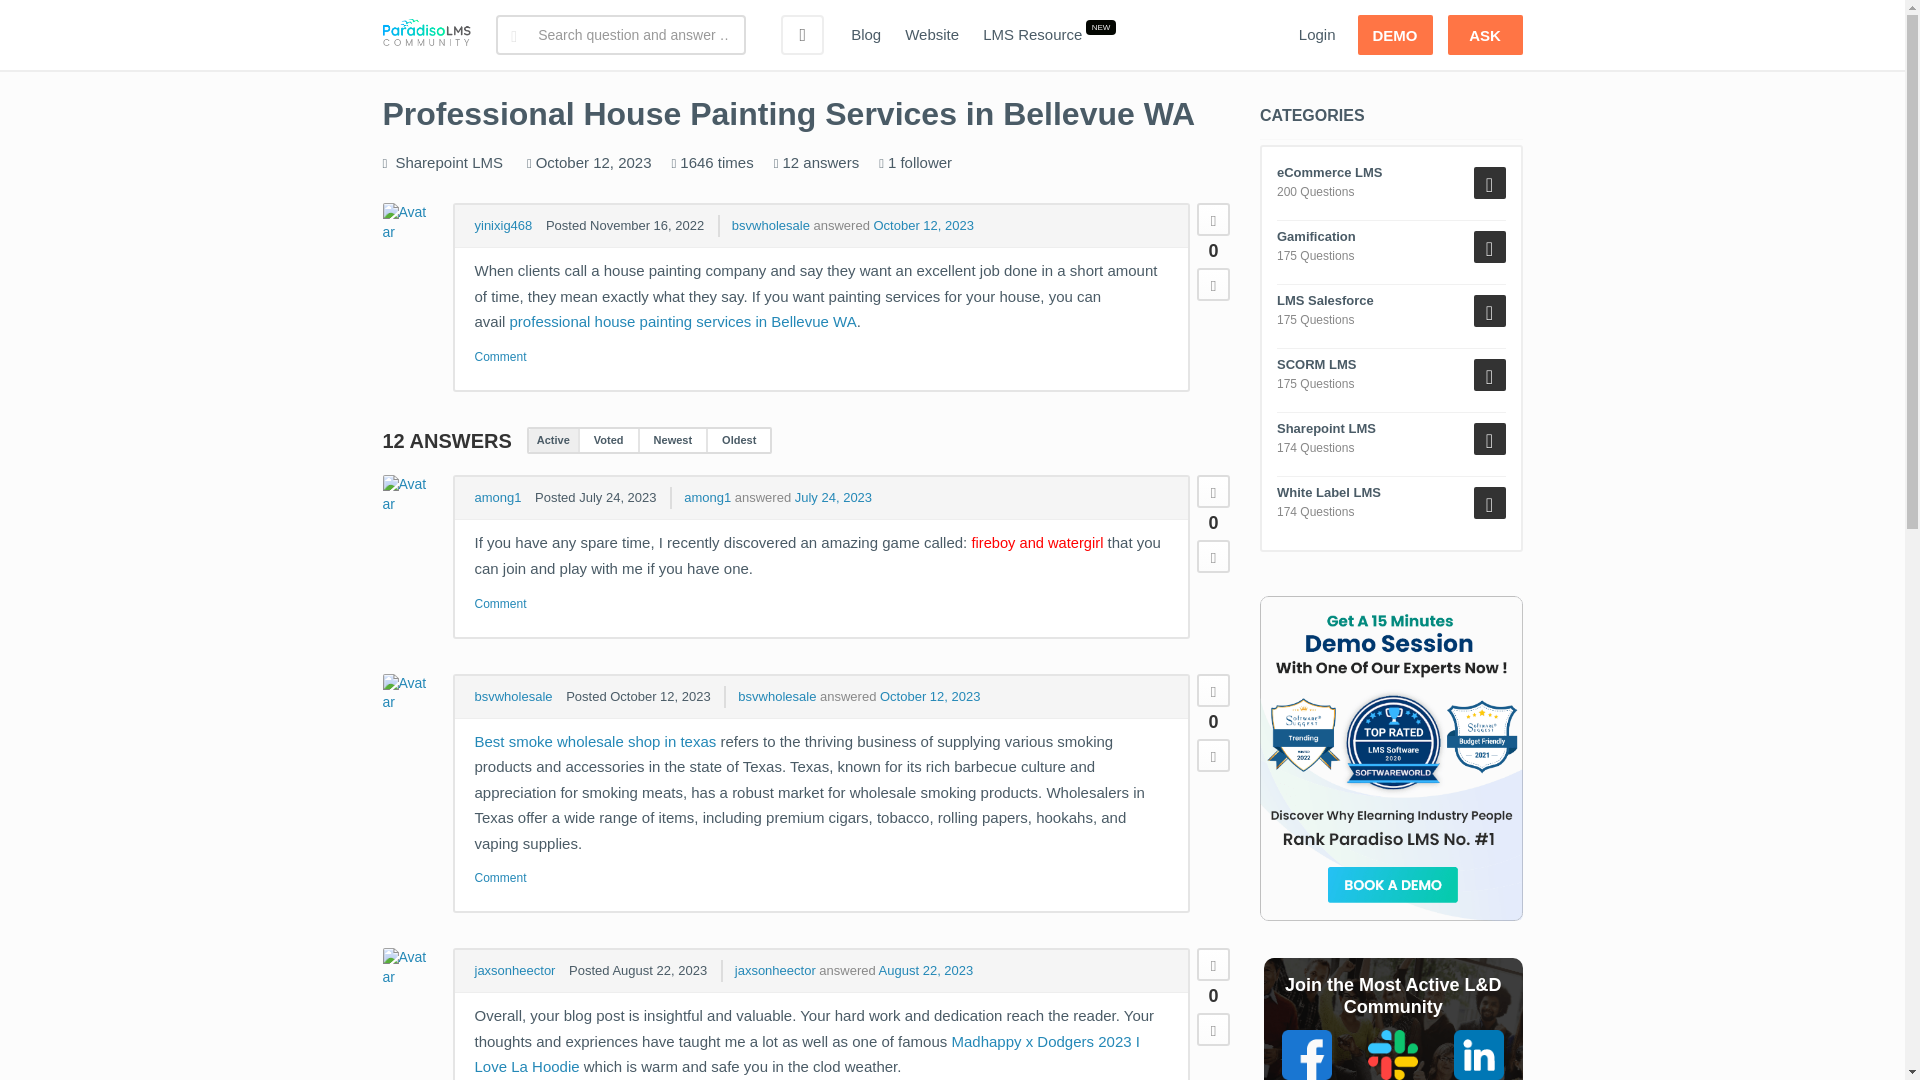 The image size is (1920, 1080). I want to click on Sharepoint LMS, so click(449, 162).